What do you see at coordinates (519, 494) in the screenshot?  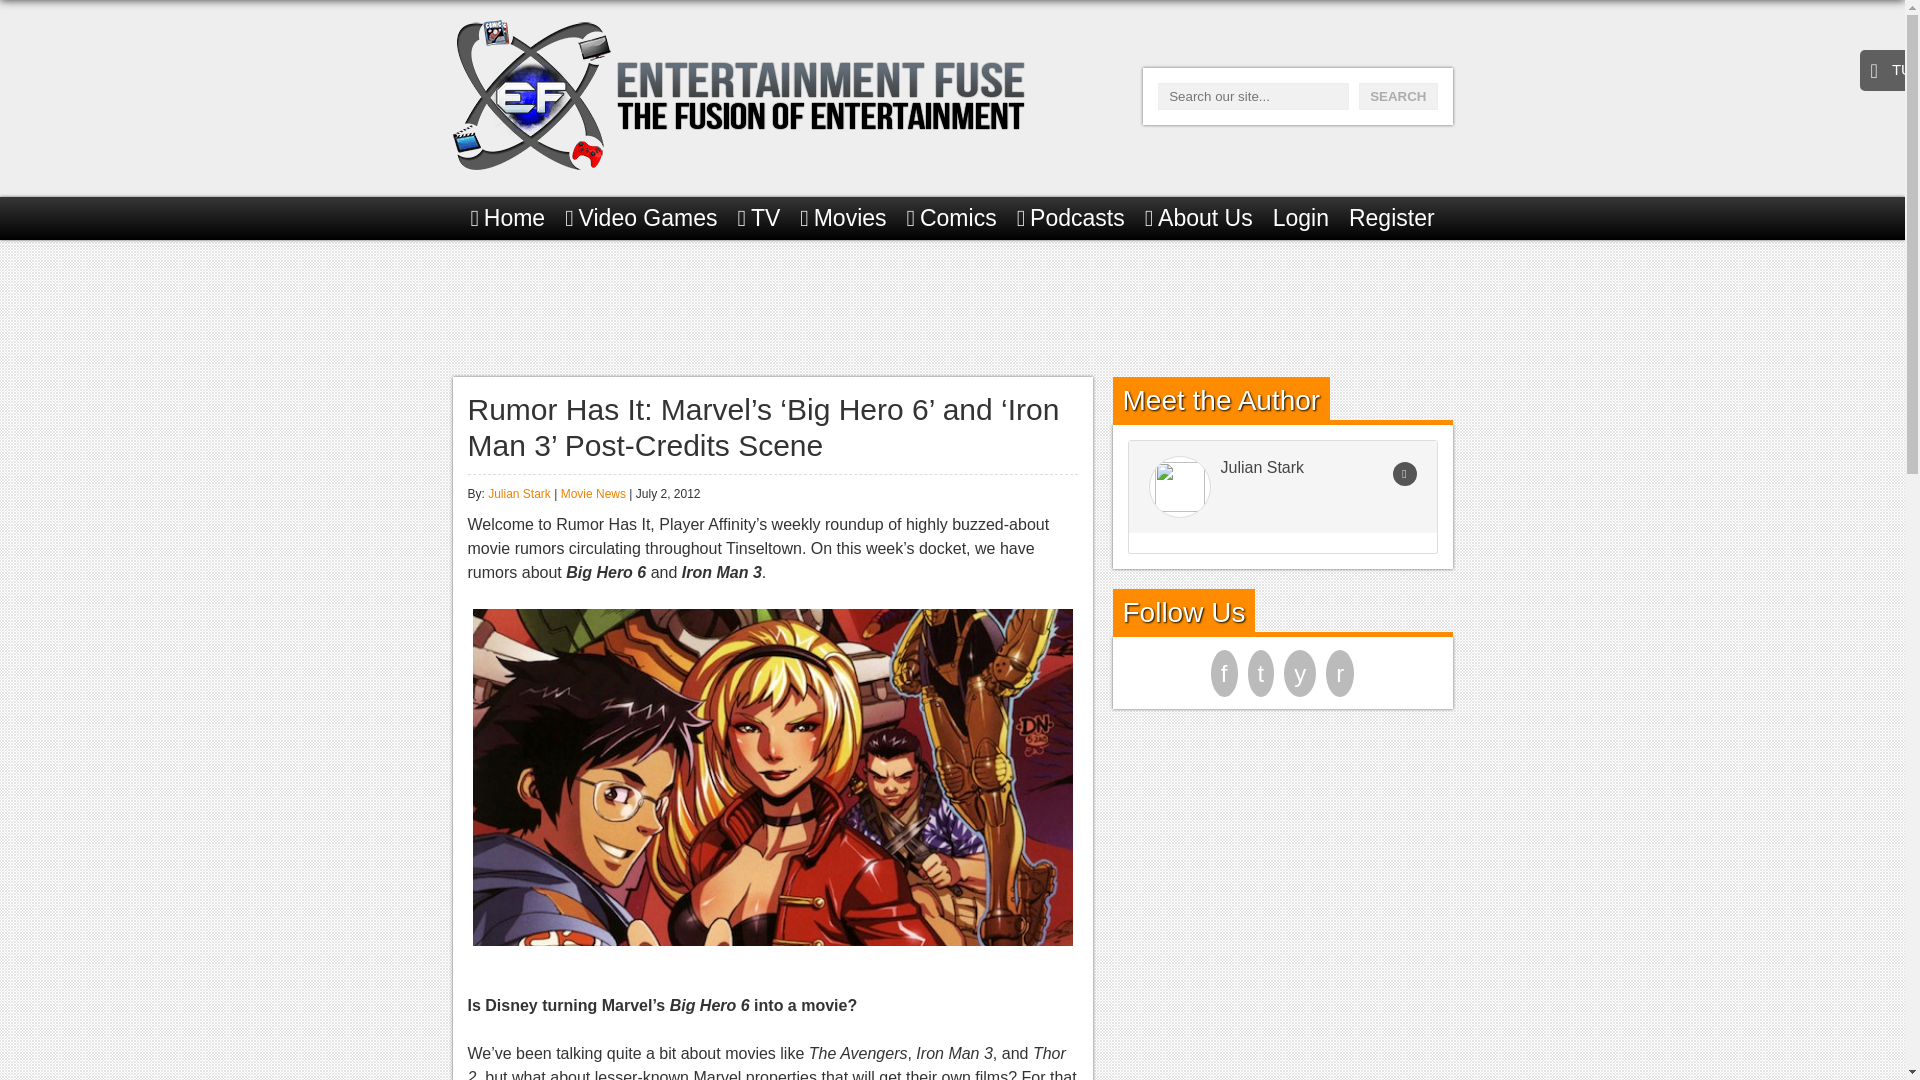 I see `Posts by Julian Stark` at bounding box center [519, 494].